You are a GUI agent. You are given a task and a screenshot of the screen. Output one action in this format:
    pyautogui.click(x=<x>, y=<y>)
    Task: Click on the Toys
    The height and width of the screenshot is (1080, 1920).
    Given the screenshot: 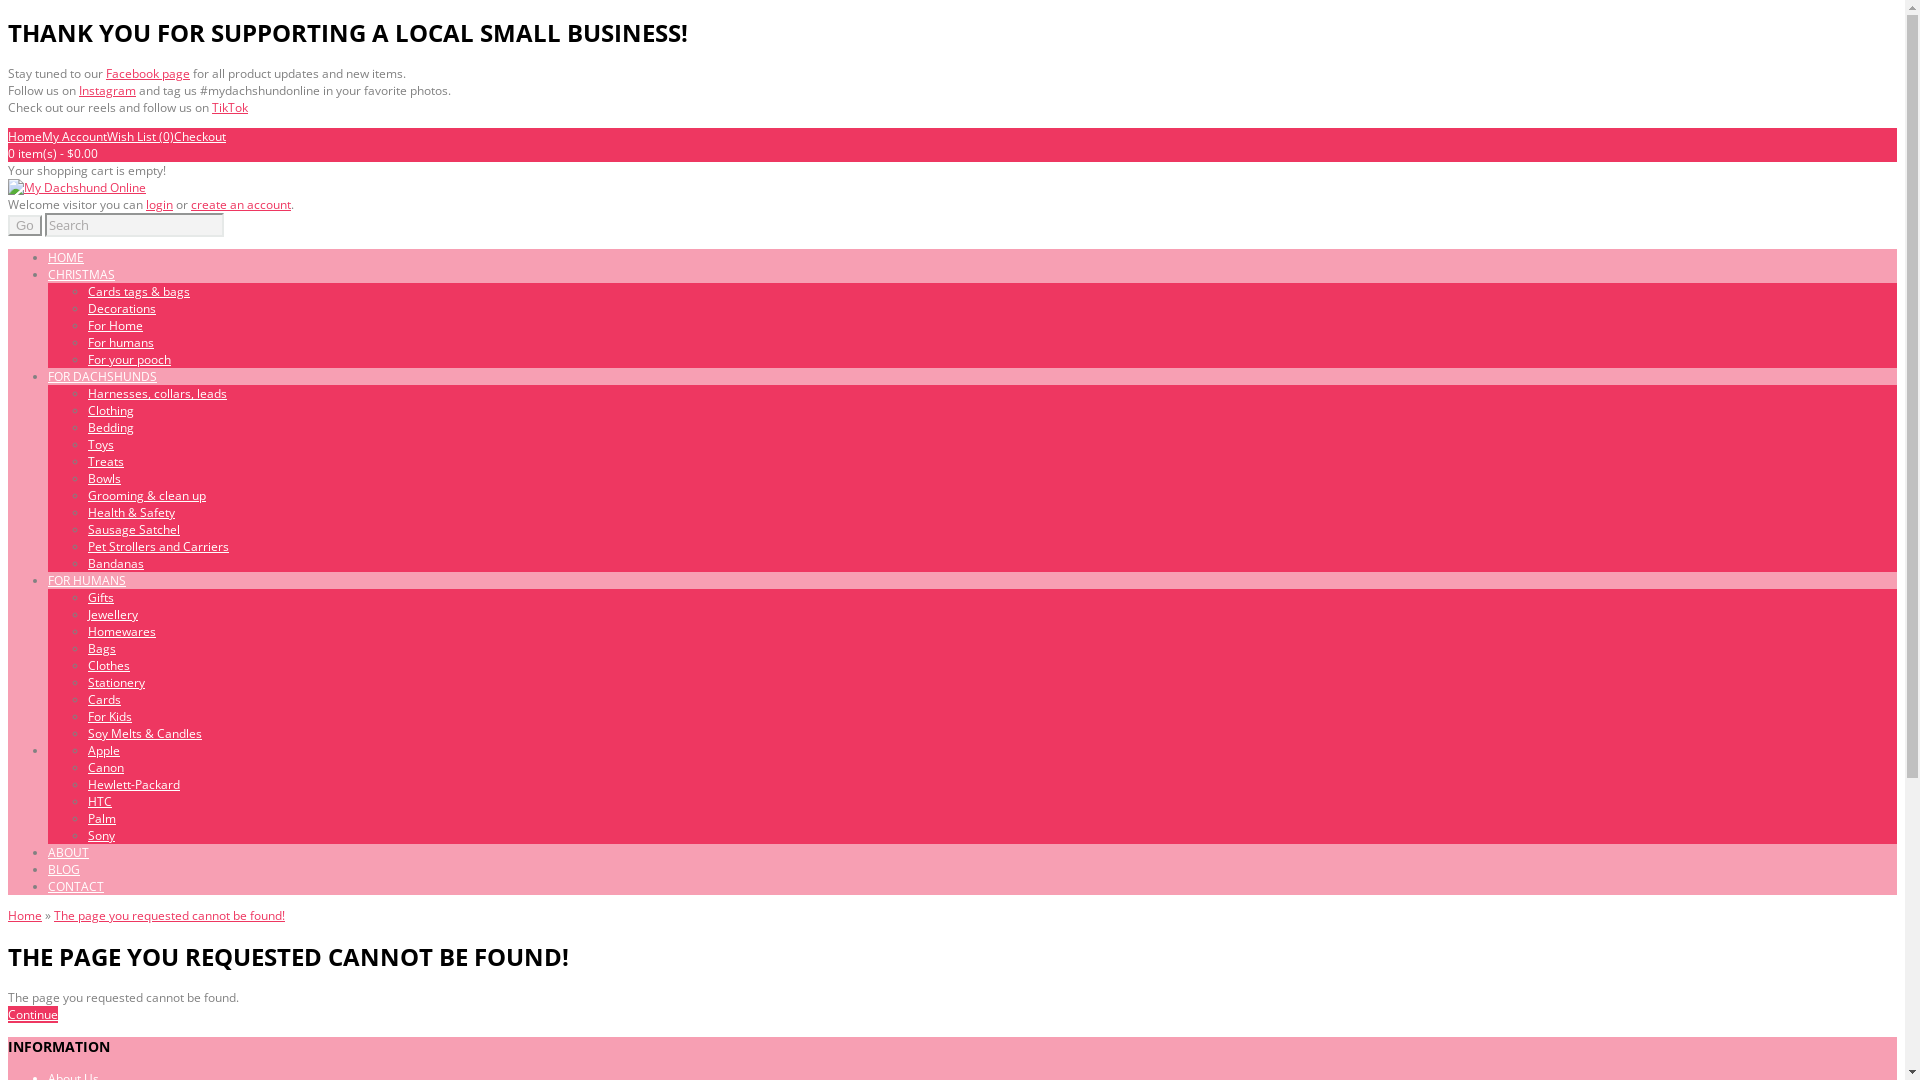 What is the action you would take?
    pyautogui.click(x=101, y=444)
    